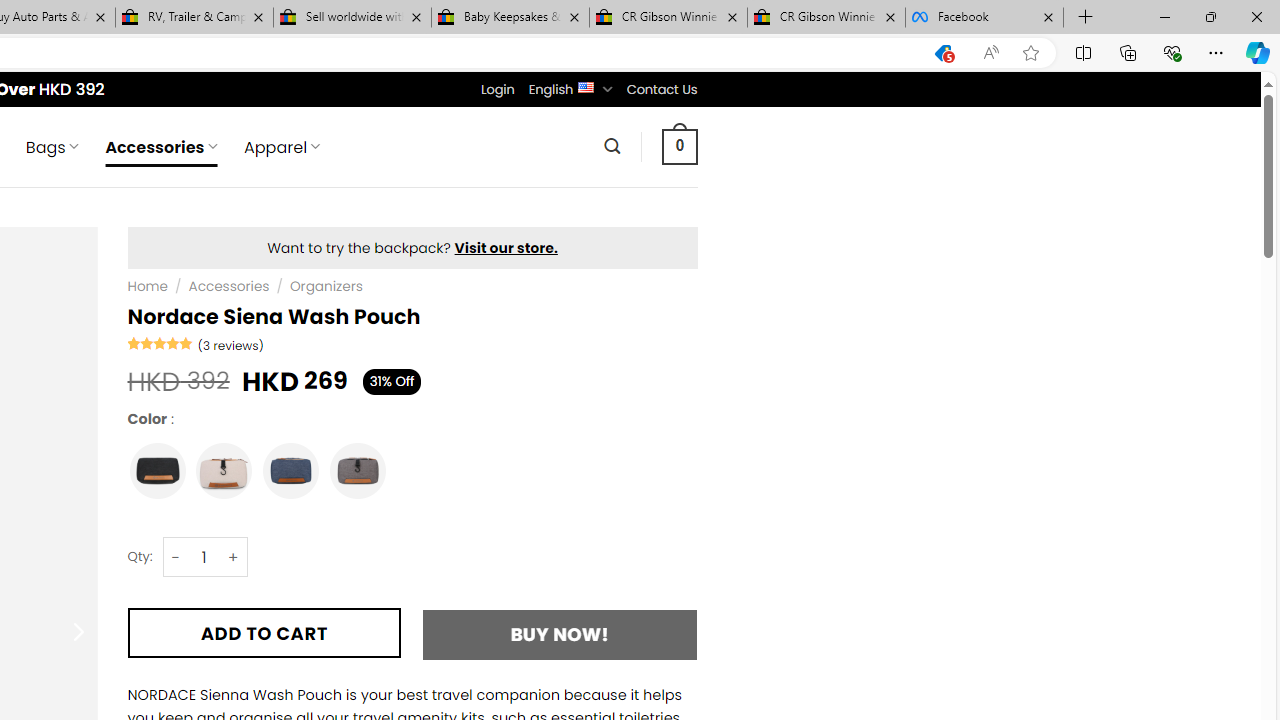 This screenshot has width=1280, height=720. What do you see at coordinates (560, 634) in the screenshot?
I see `BUY NOW!` at bounding box center [560, 634].